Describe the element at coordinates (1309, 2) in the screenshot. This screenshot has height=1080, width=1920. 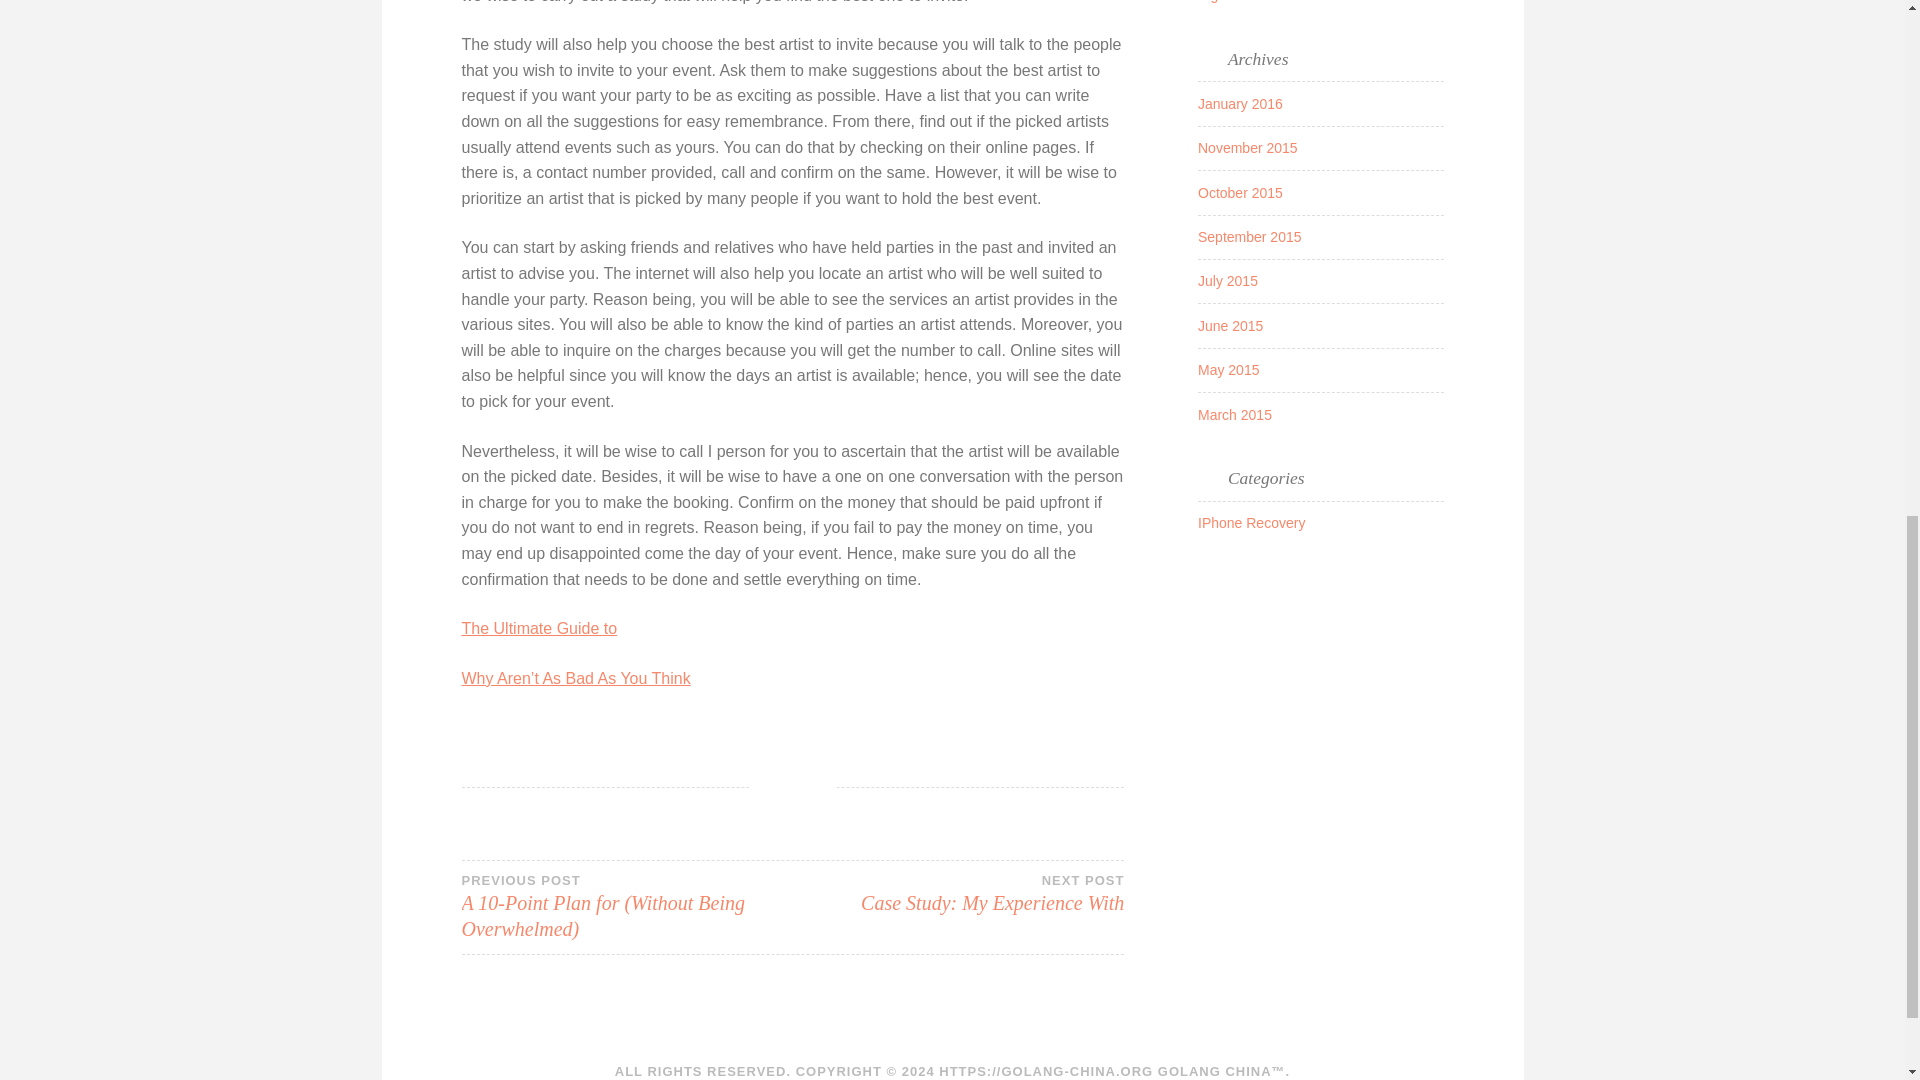
I see `January 2016` at that location.